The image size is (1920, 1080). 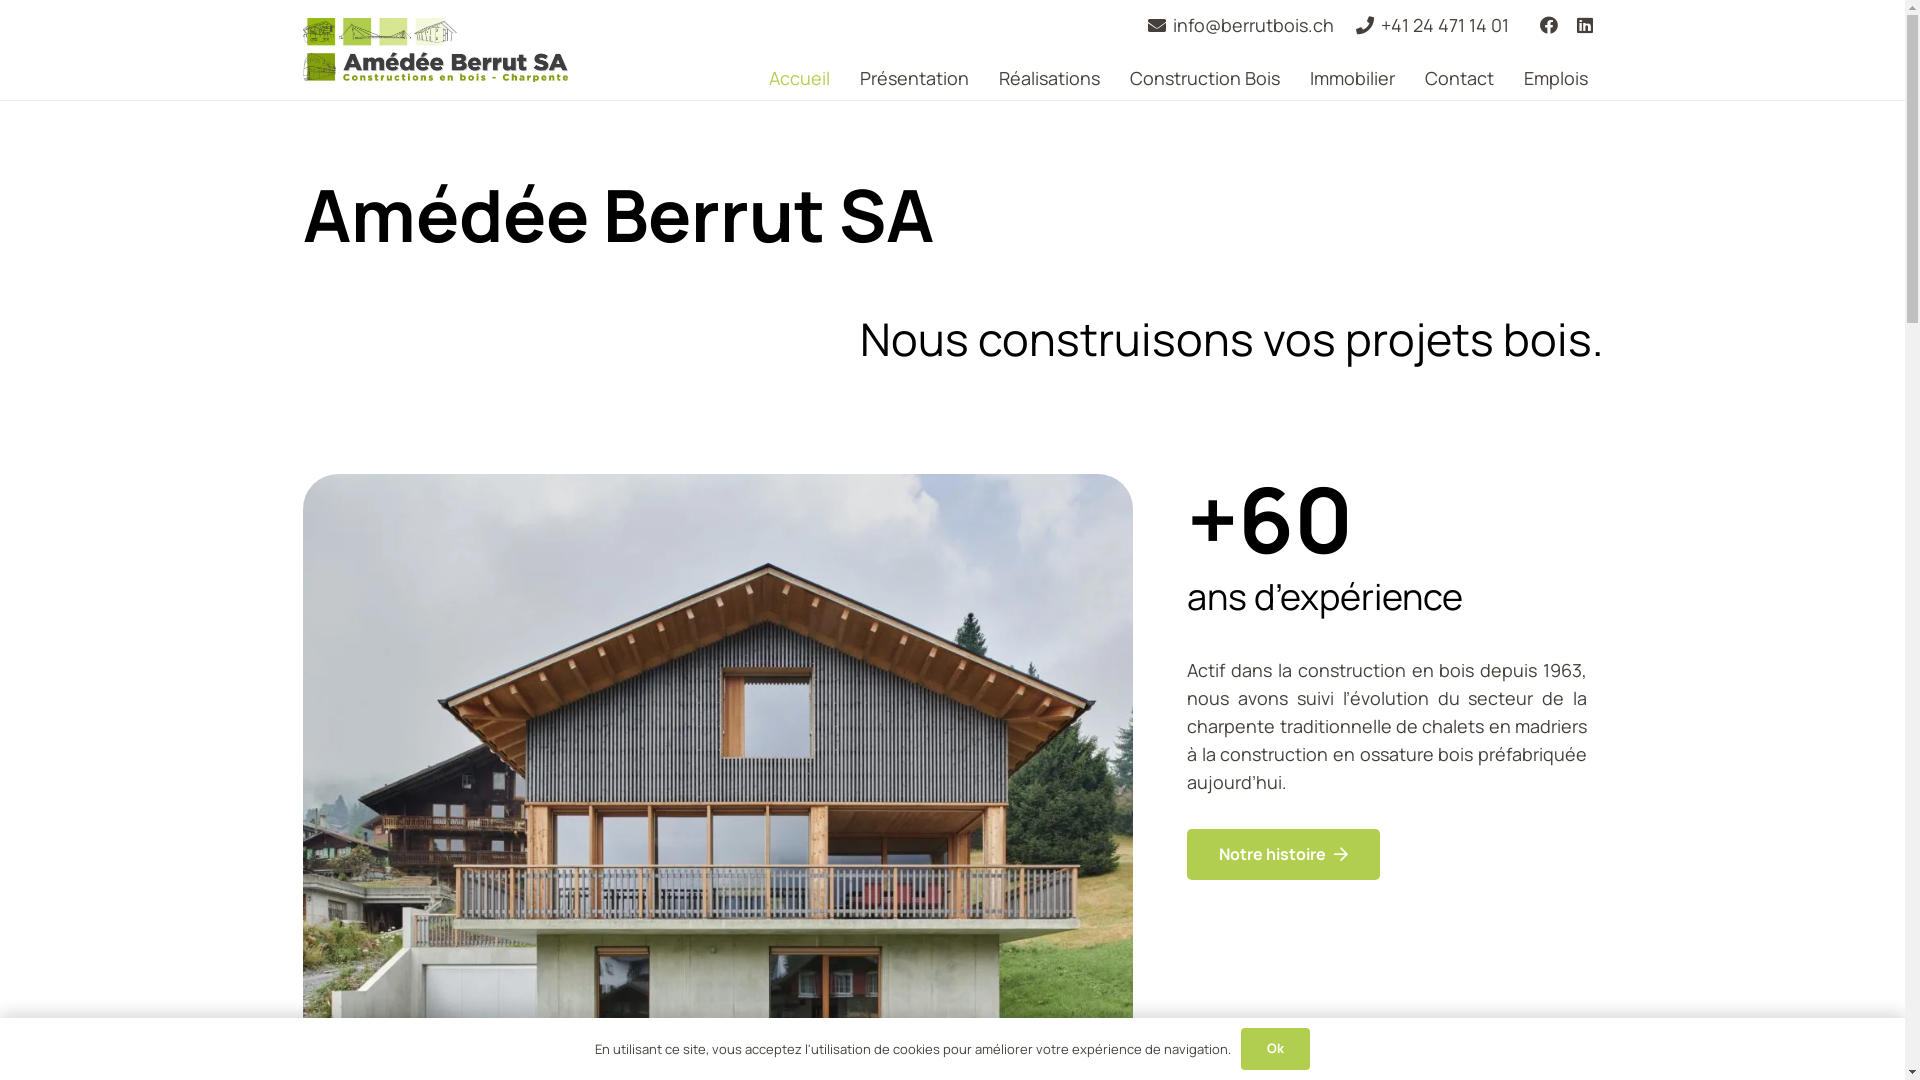 What do you see at coordinates (1352, 78) in the screenshot?
I see `Immobilier` at bounding box center [1352, 78].